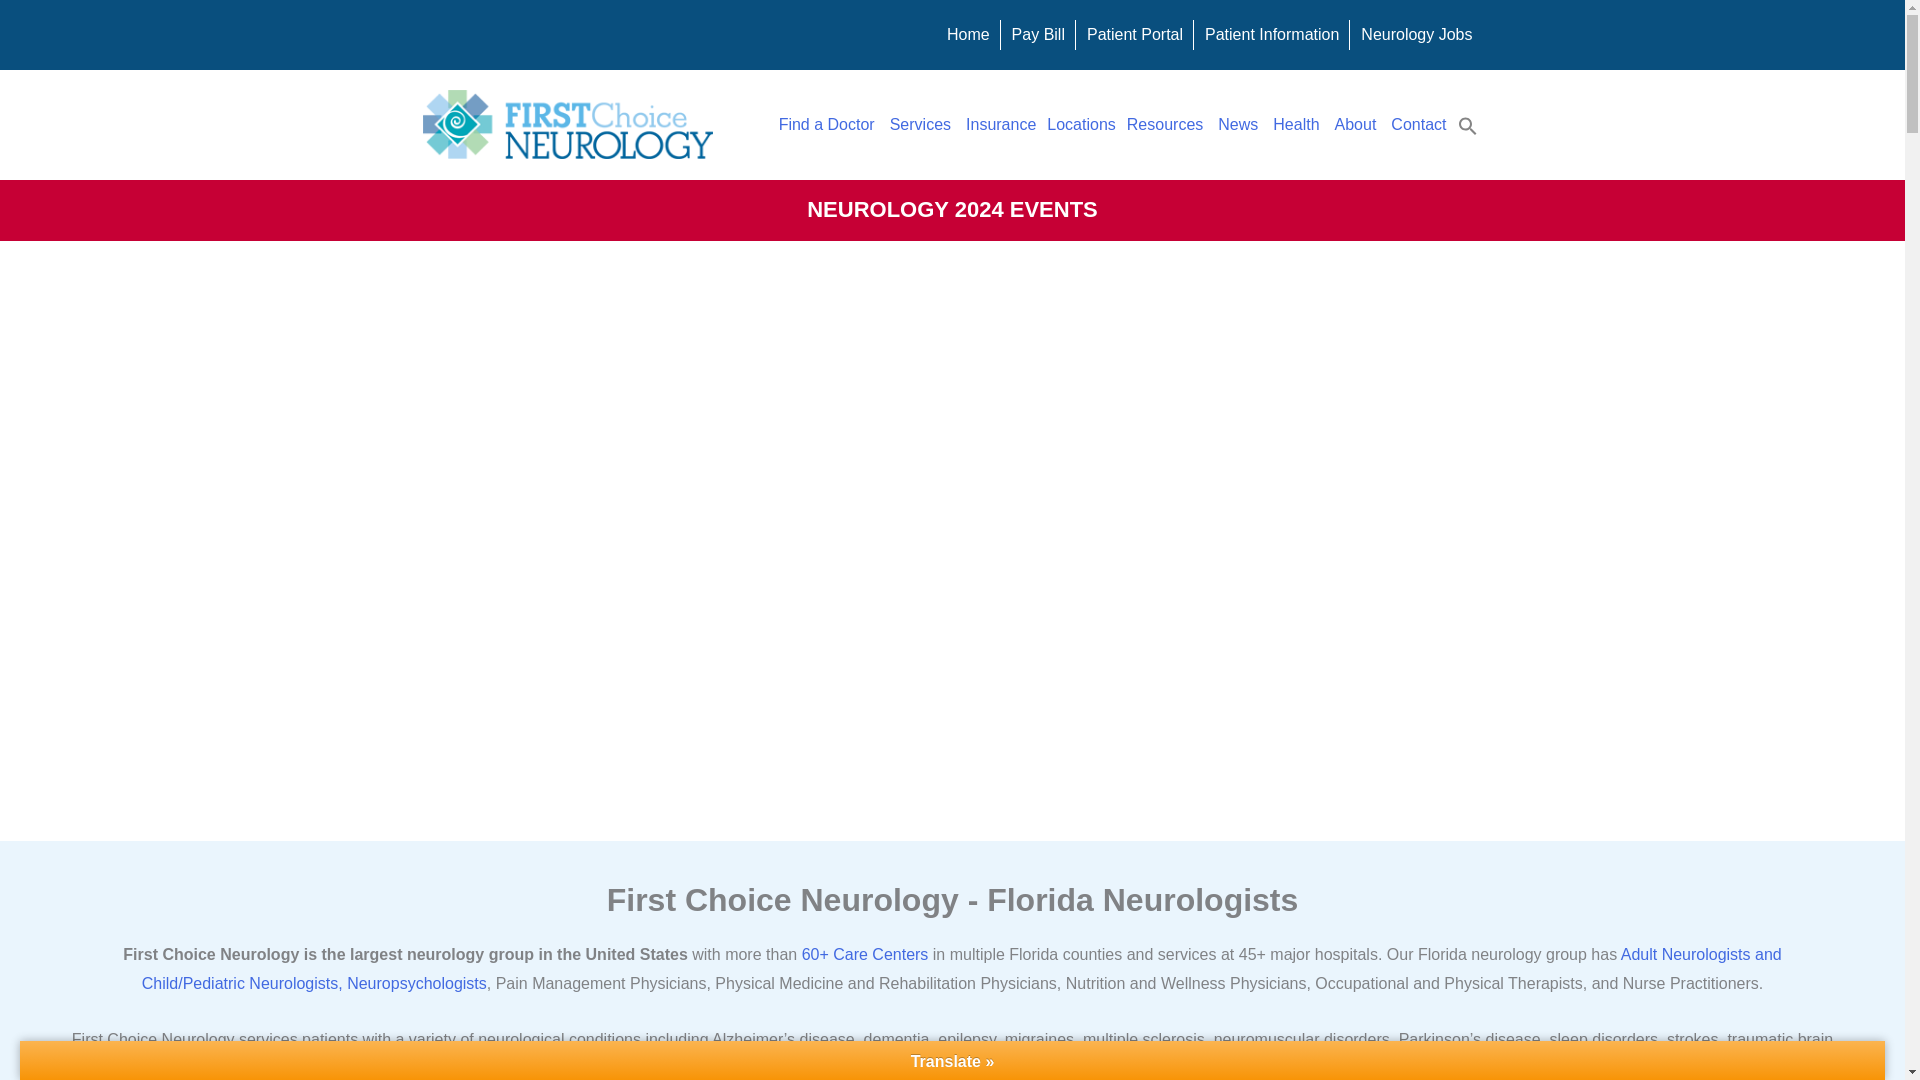 This screenshot has height=1080, width=1920. Describe the element at coordinates (922, 124) in the screenshot. I see `First Choice Neurology Services` at that location.